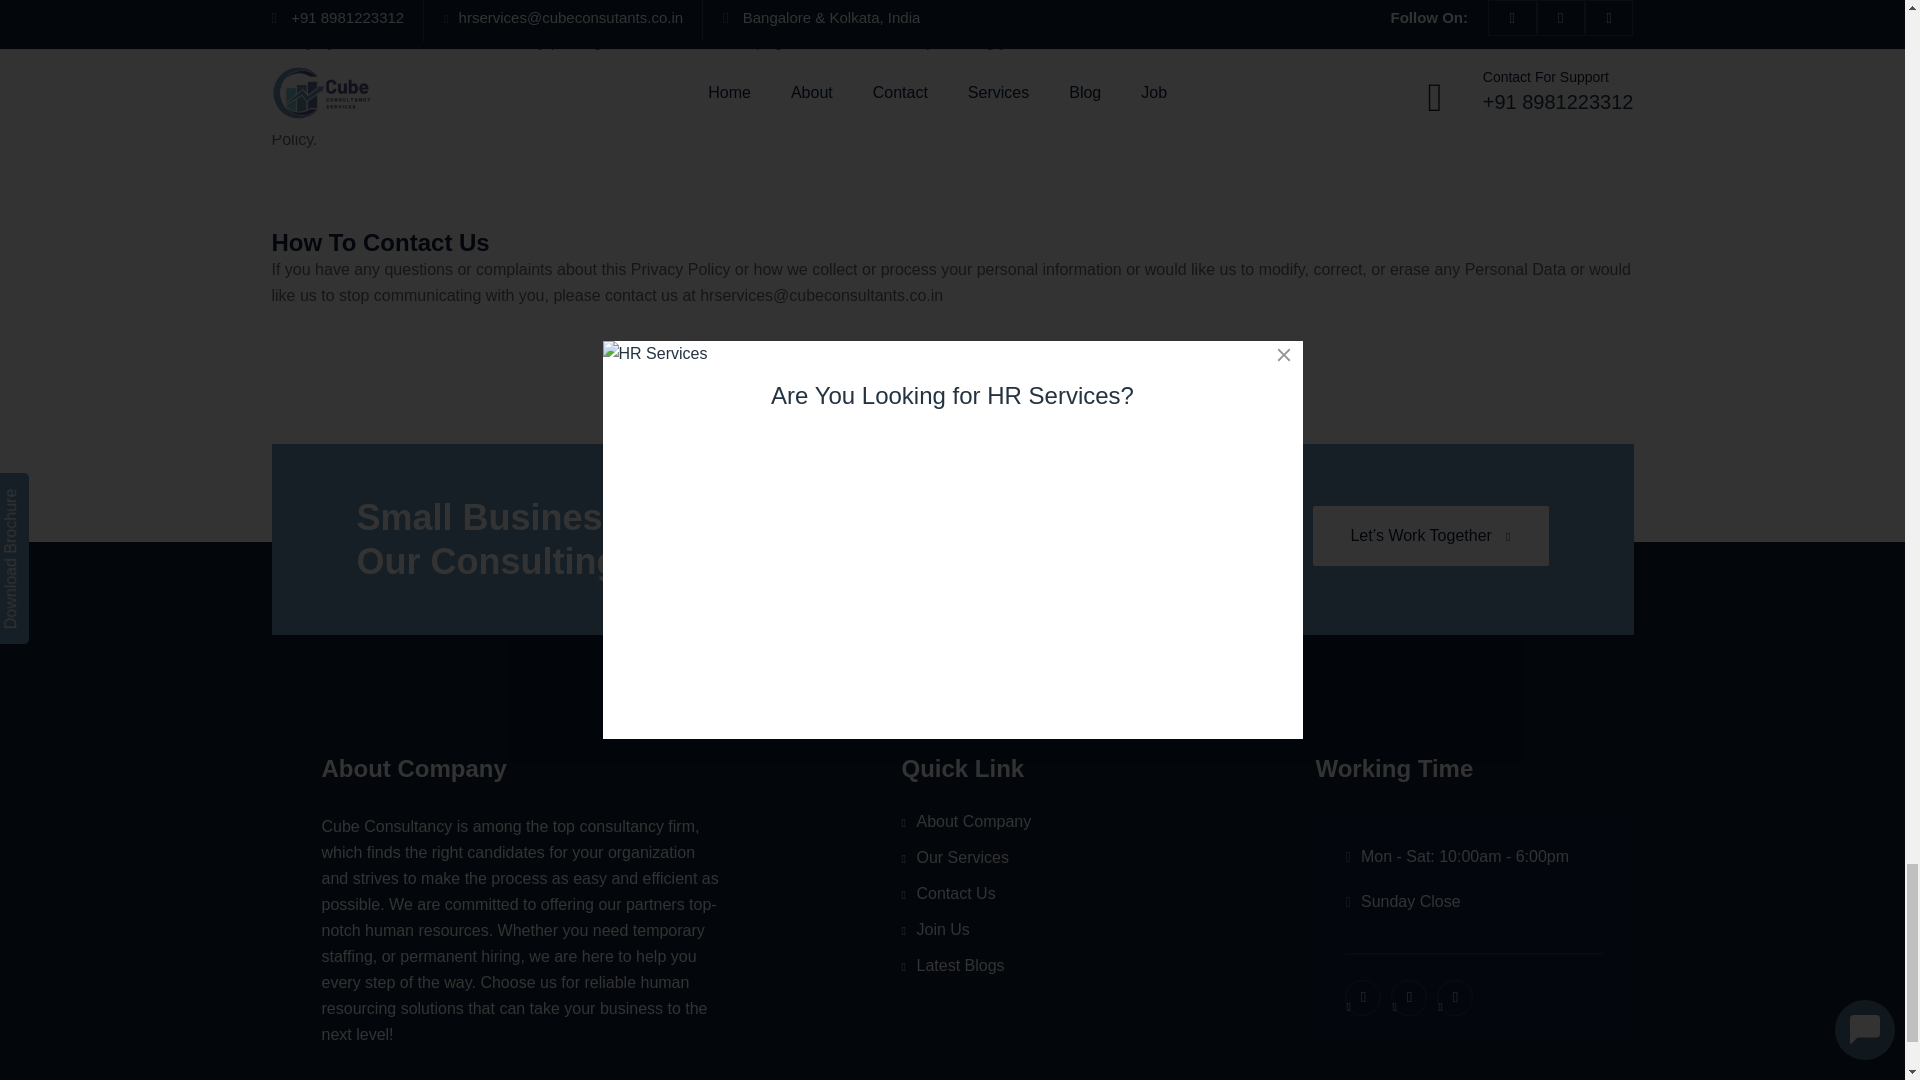 The width and height of the screenshot is (1920, 1080). Describe the element at coordinates (1042, 930) in the screenshot. I see `Join Us` at that location.